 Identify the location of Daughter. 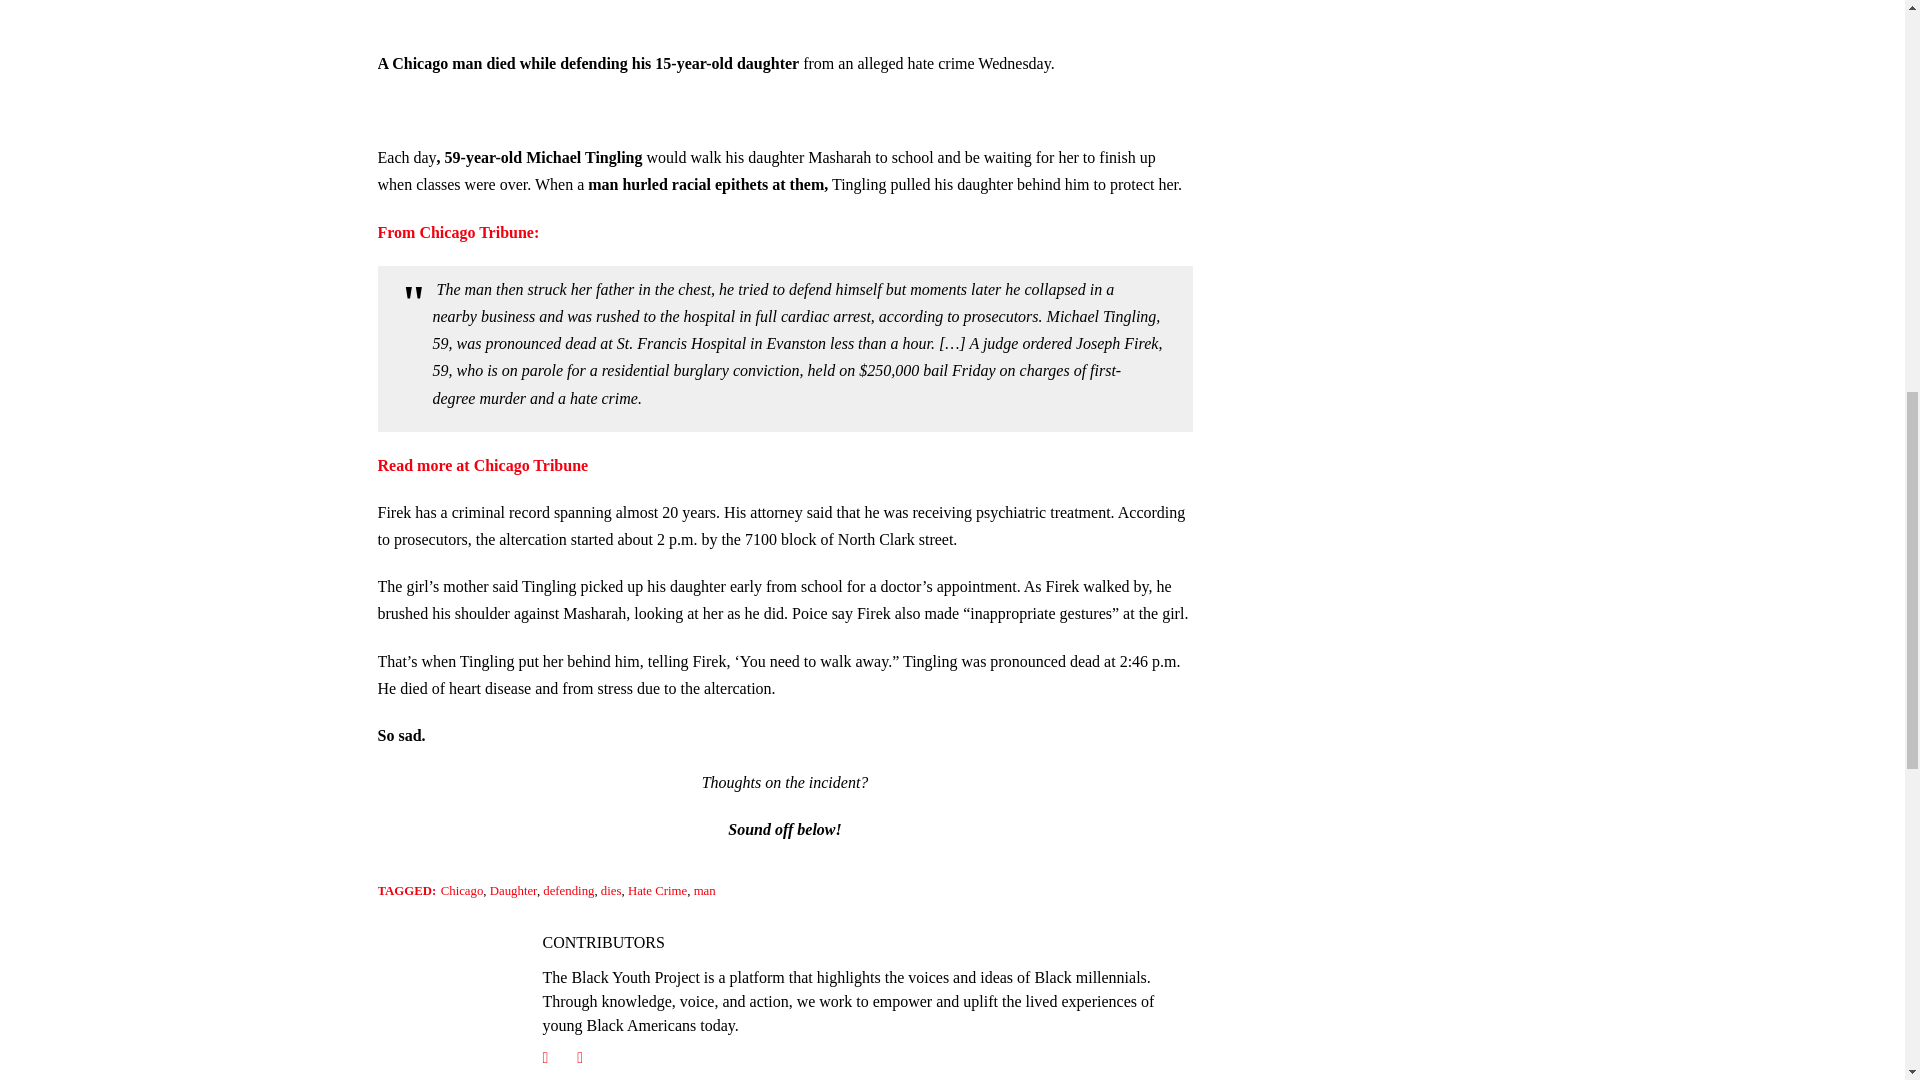
(513, 890).